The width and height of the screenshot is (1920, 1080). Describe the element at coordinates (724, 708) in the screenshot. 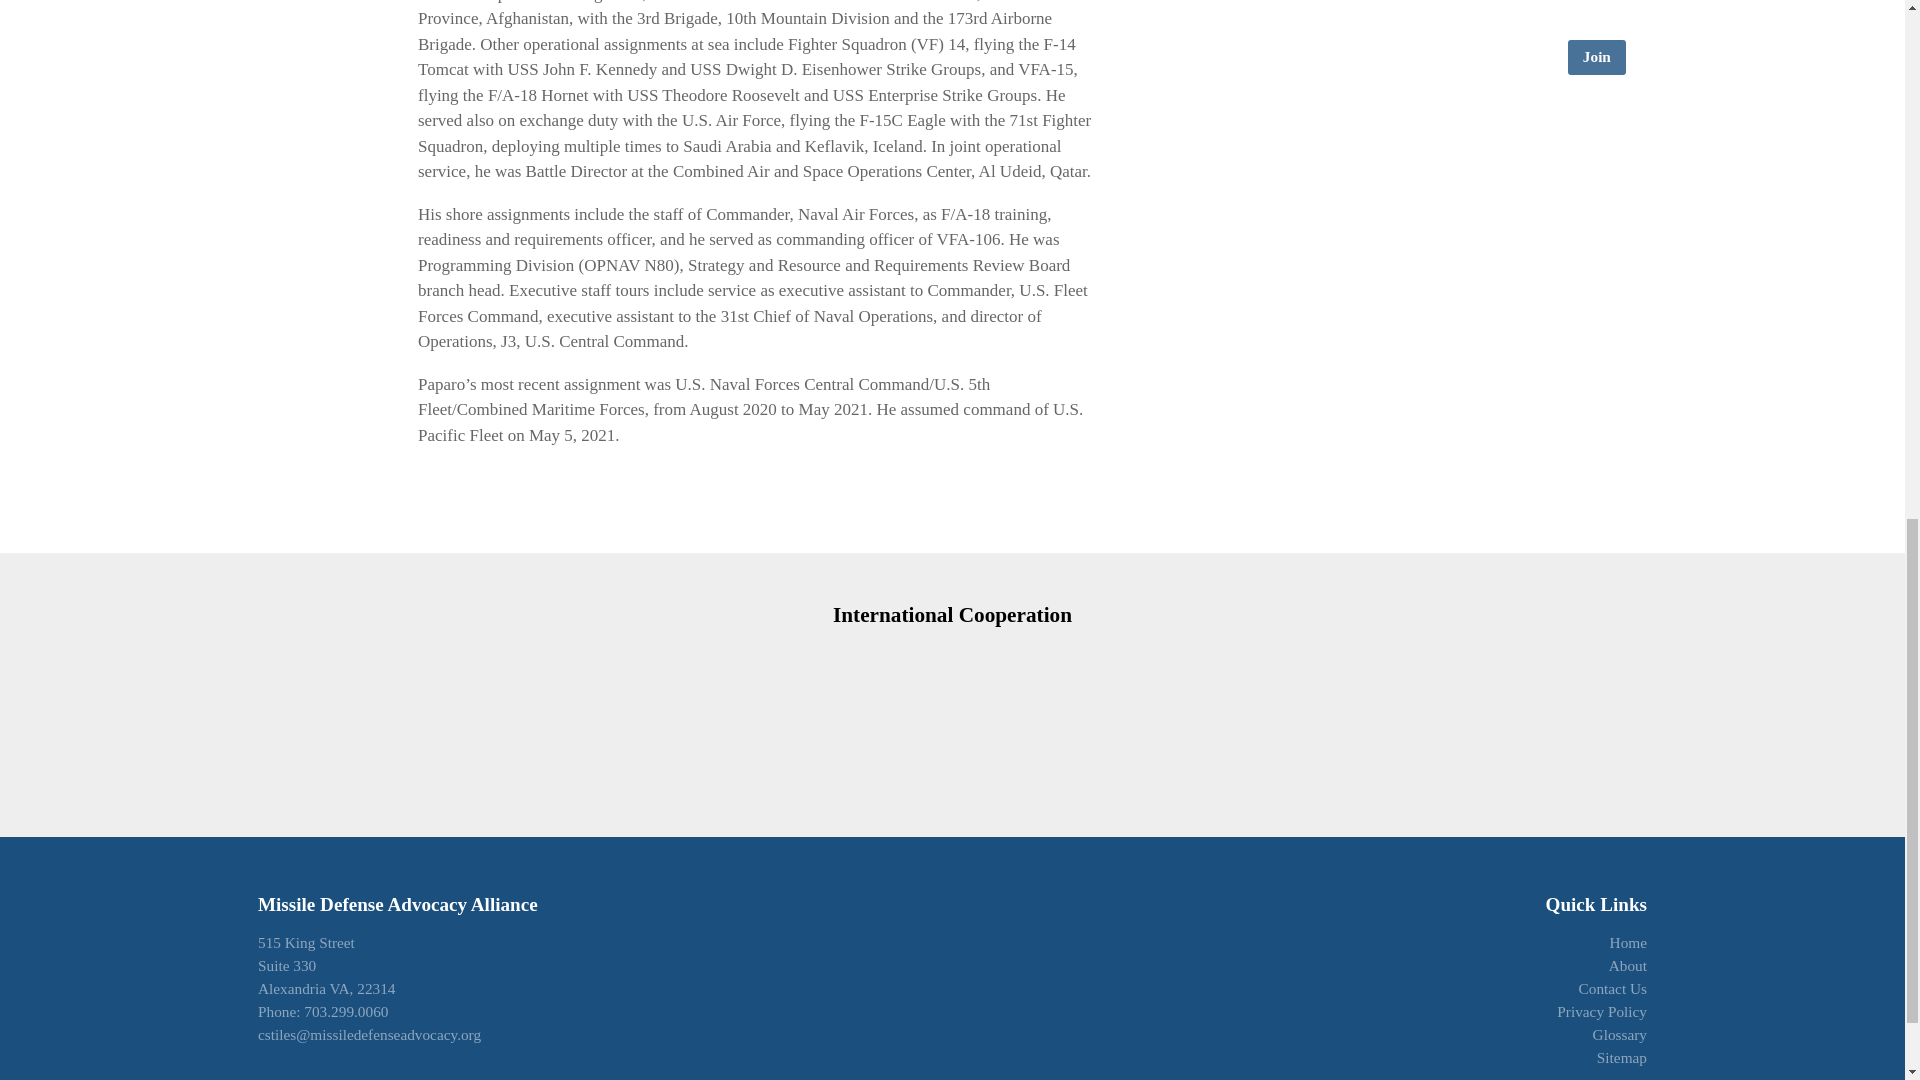

I see `Finland` at that location.